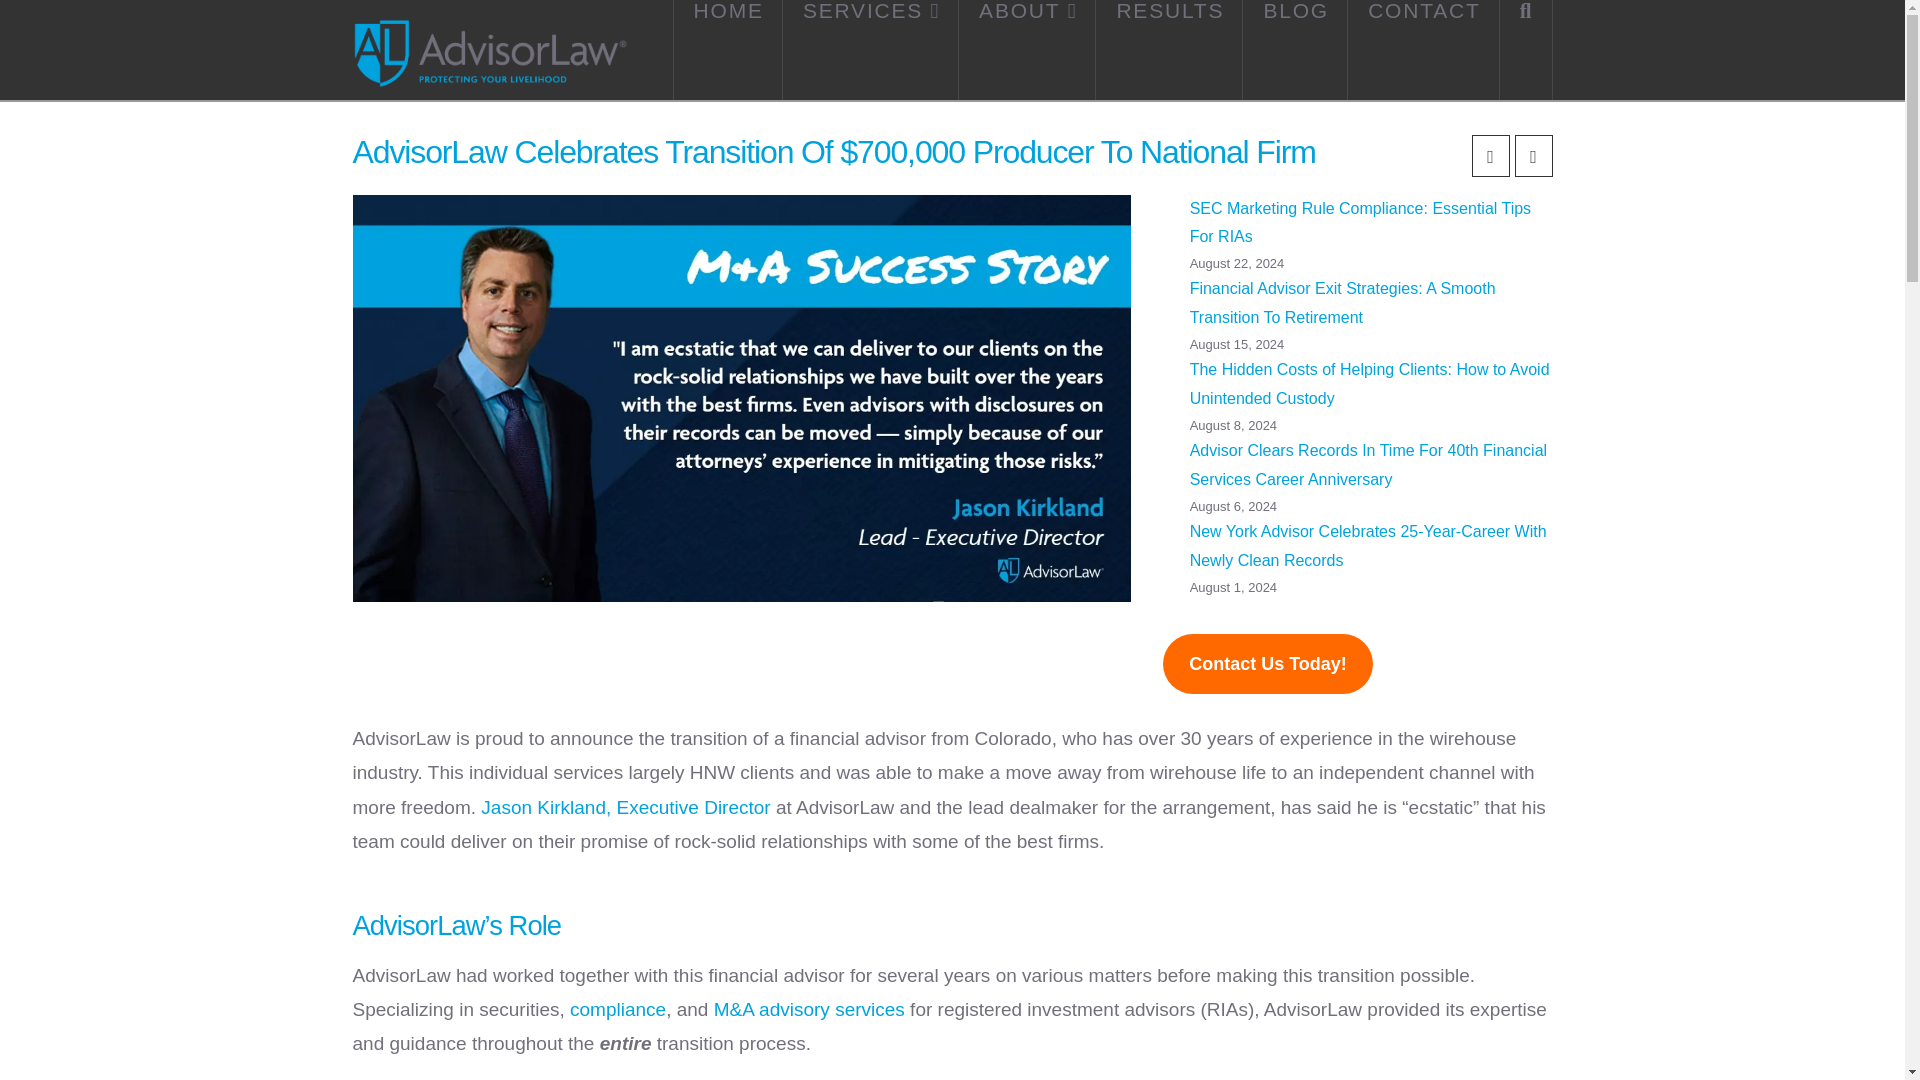  Describe the element at coordinates (1294, 50) in the screenshot. I see `BLOG` at that location.